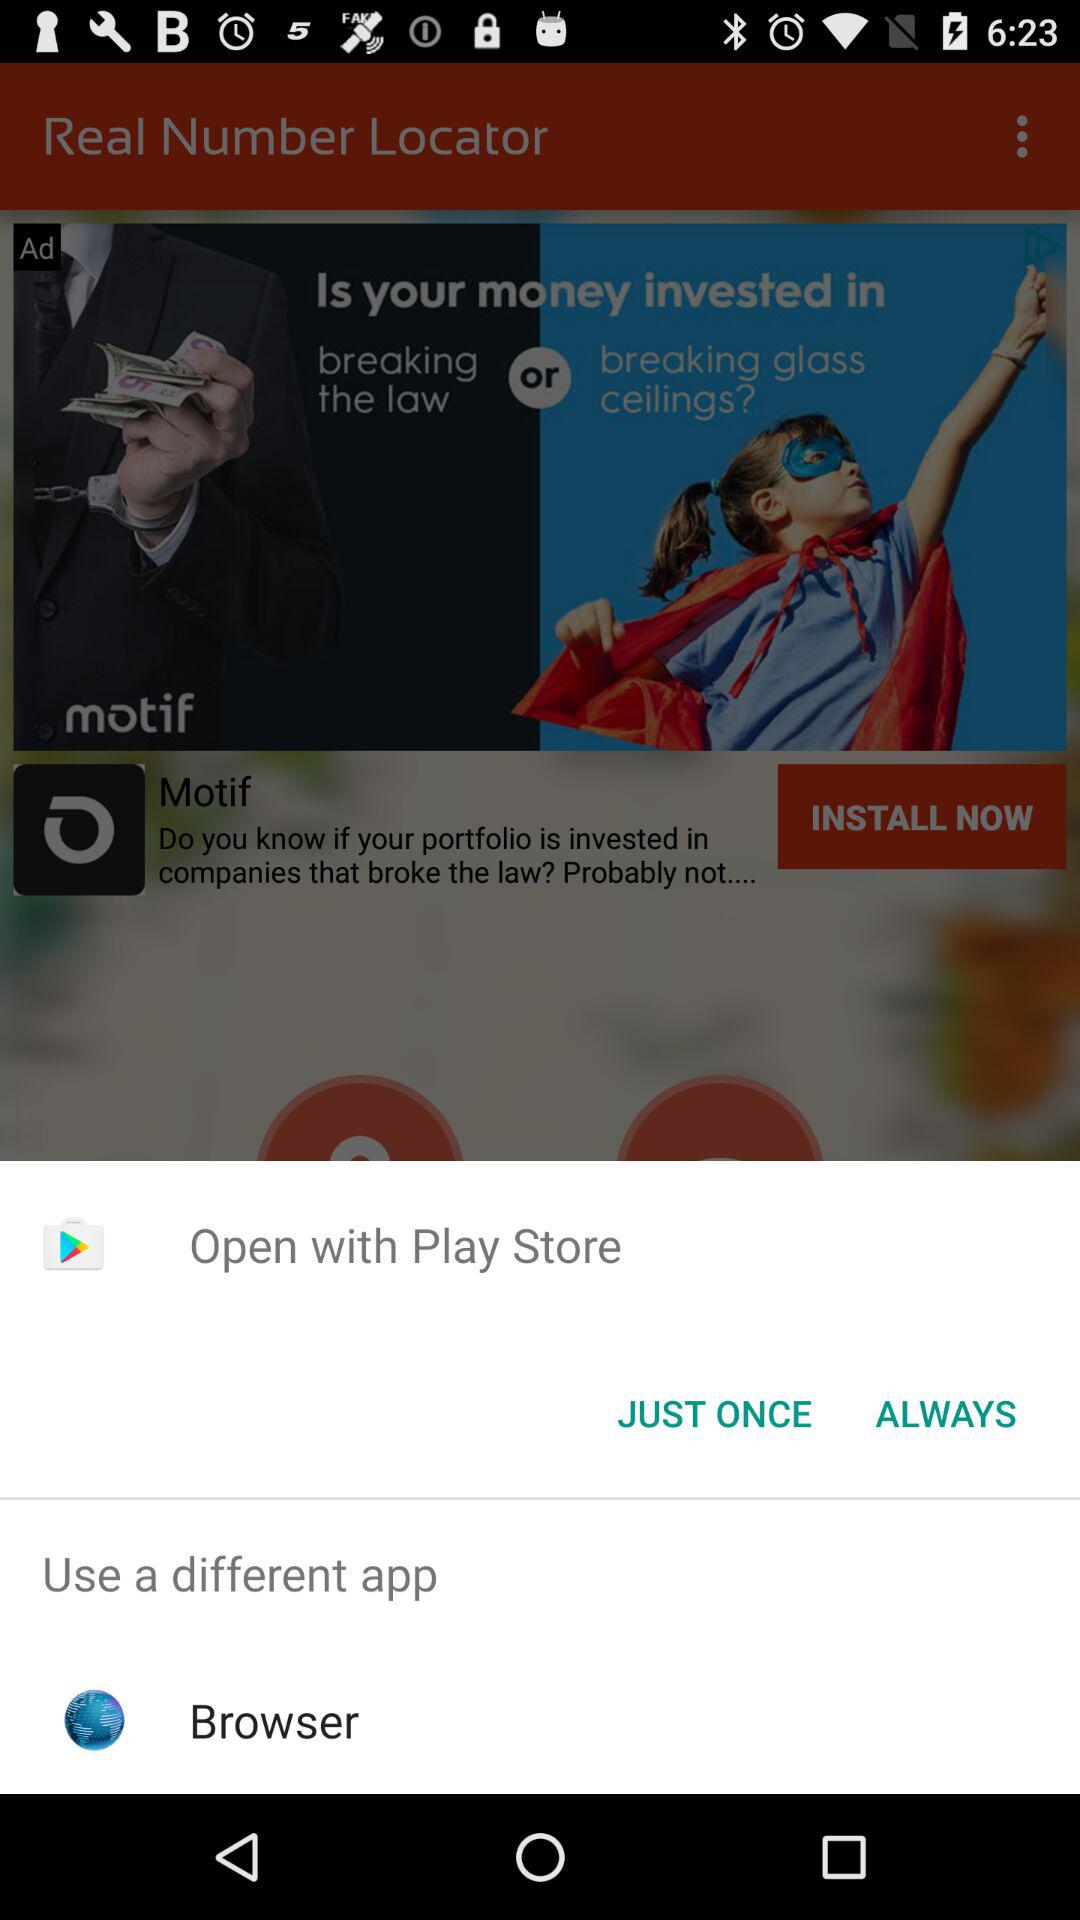  I want to click on turn off browser icon, so click(274, 1720).